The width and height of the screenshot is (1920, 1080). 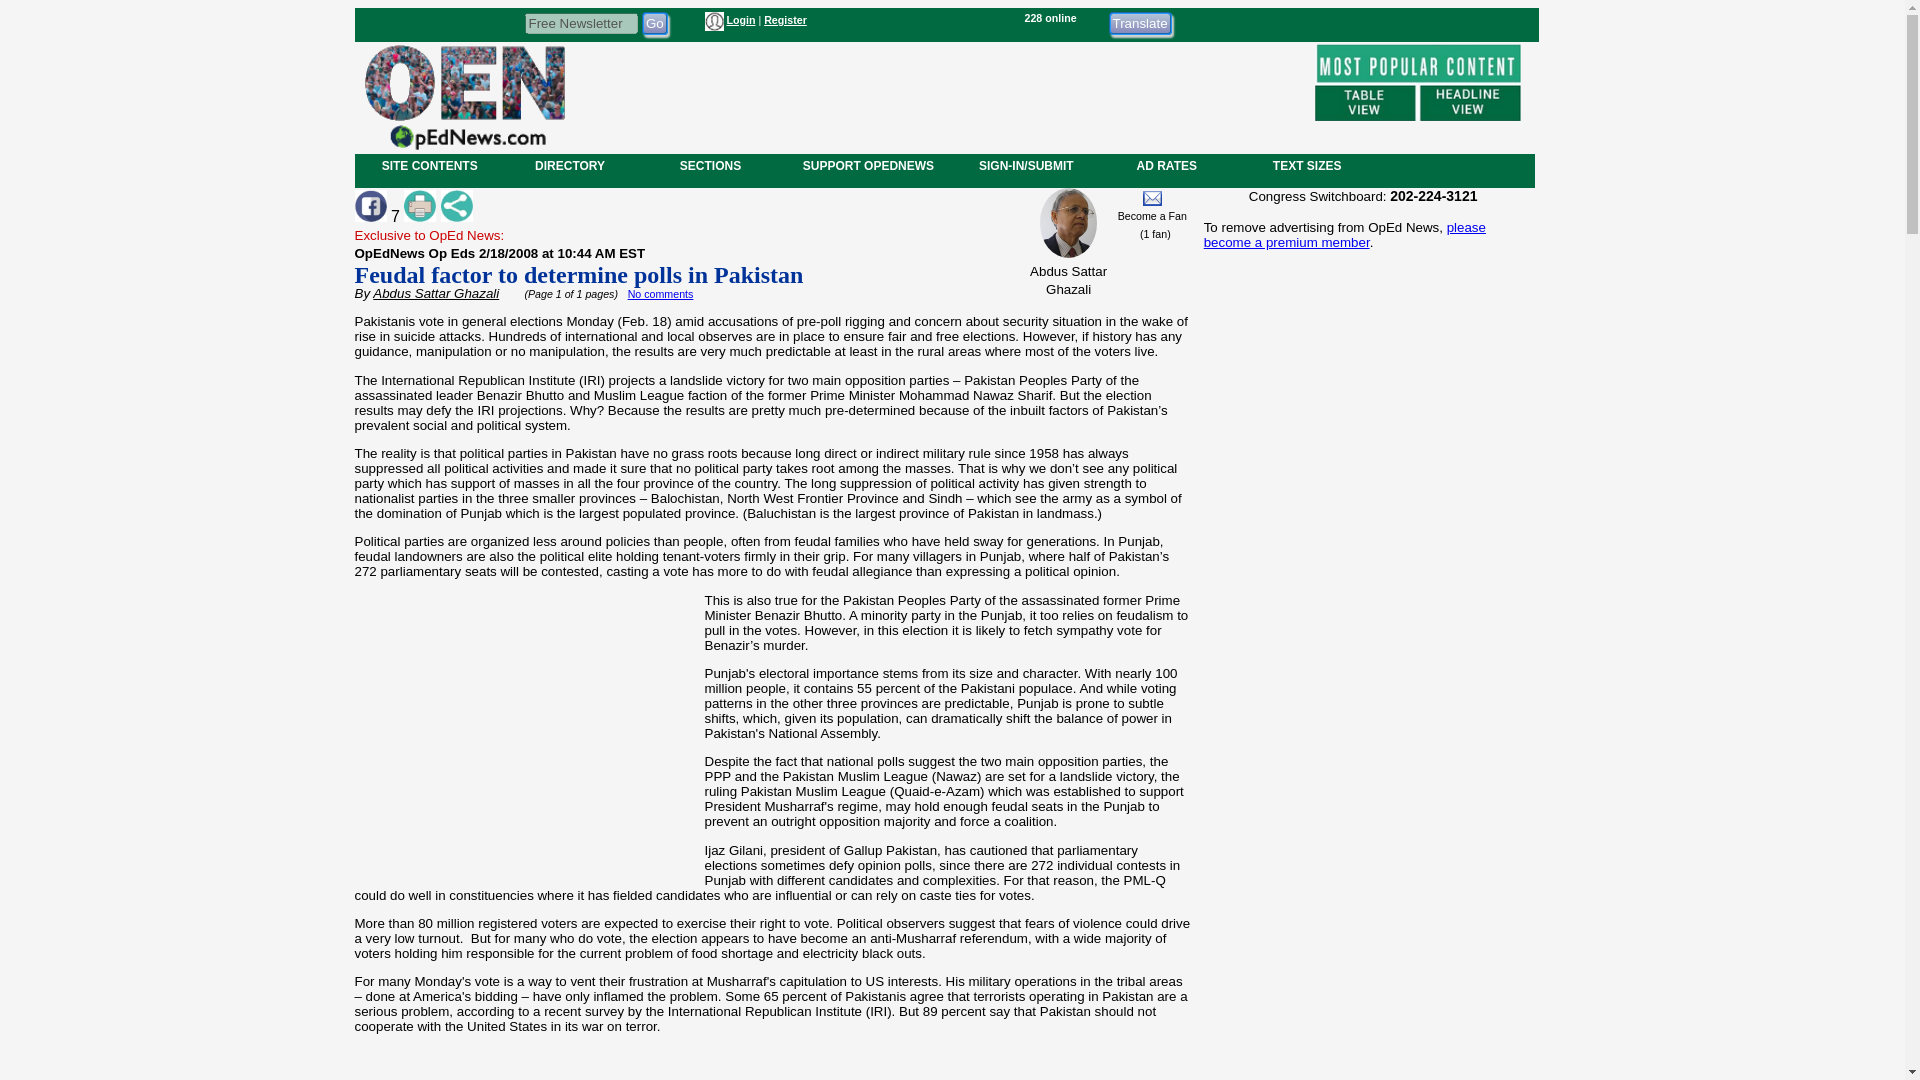 I want to click on Advertisement, so click(x=774, y=1064).